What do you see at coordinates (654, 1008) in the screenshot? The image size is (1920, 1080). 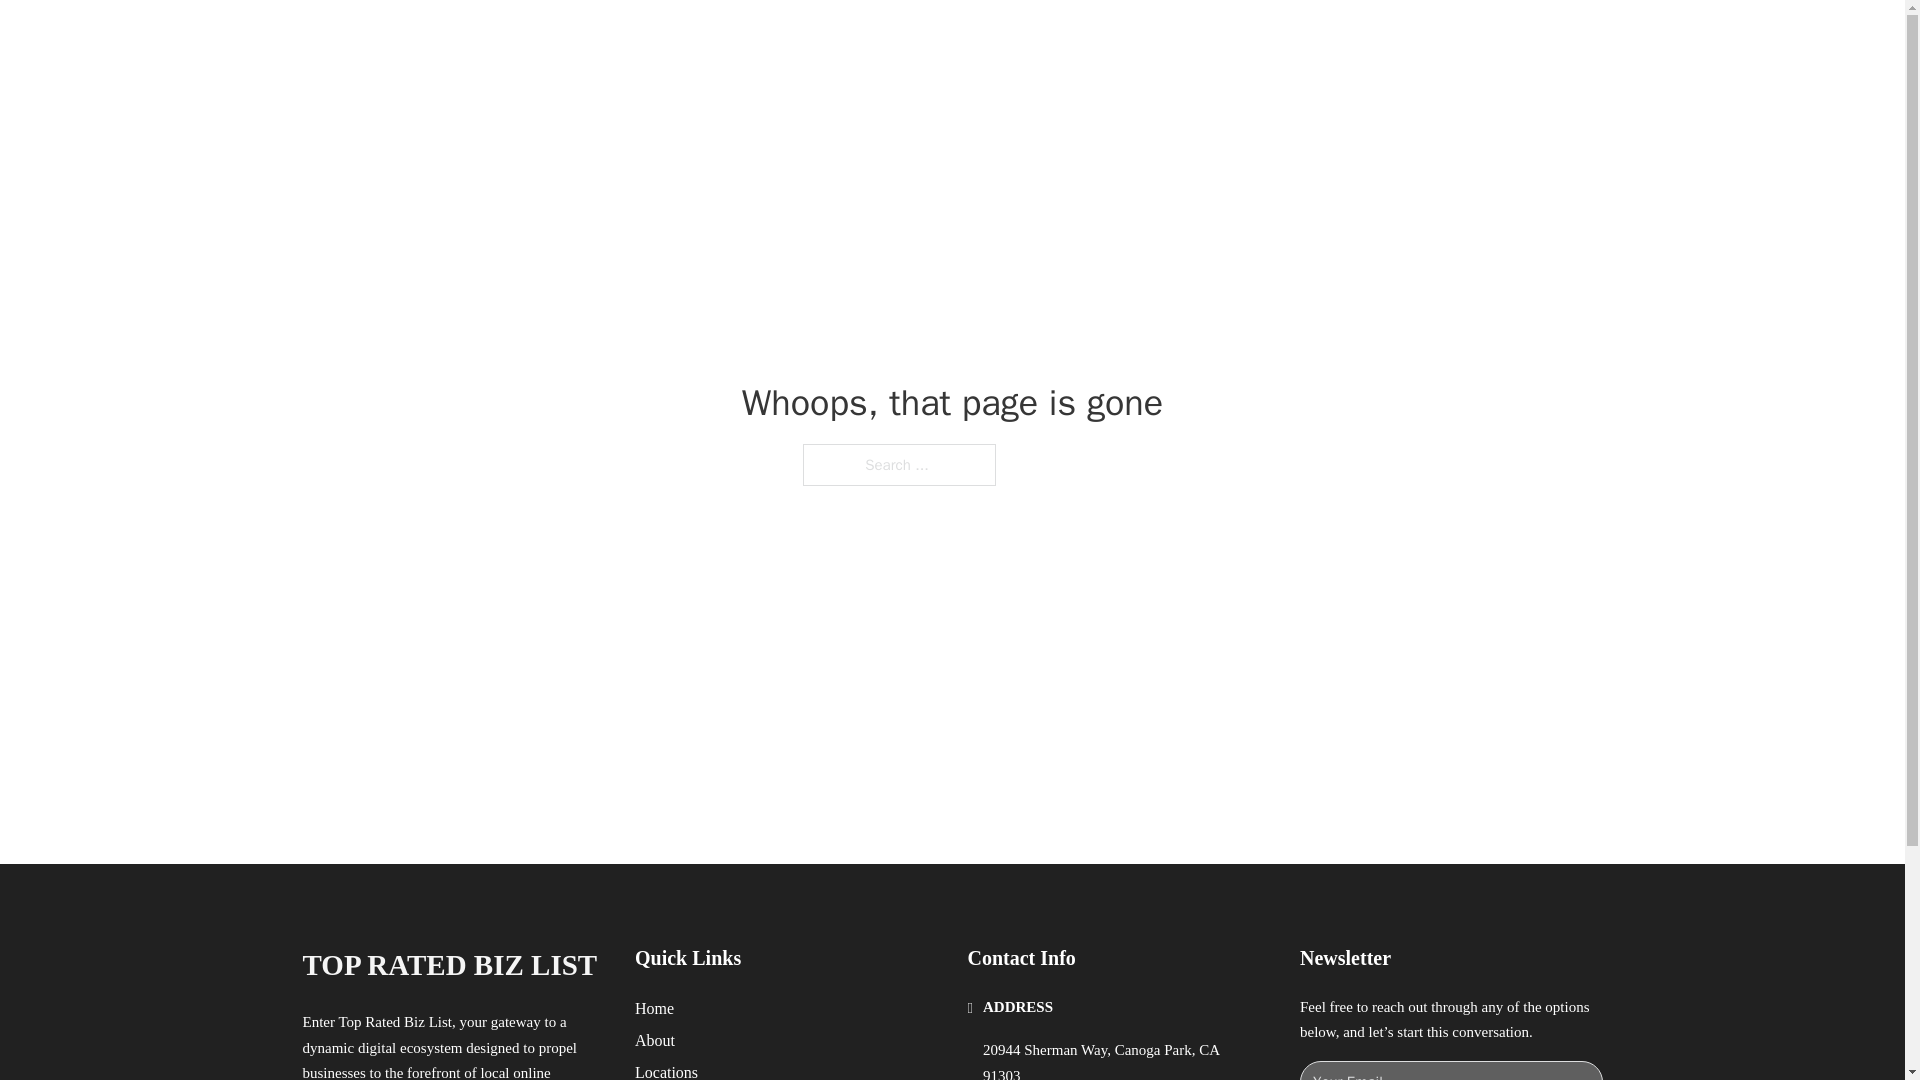 I see `Home` at bounding box center [654, 1008].